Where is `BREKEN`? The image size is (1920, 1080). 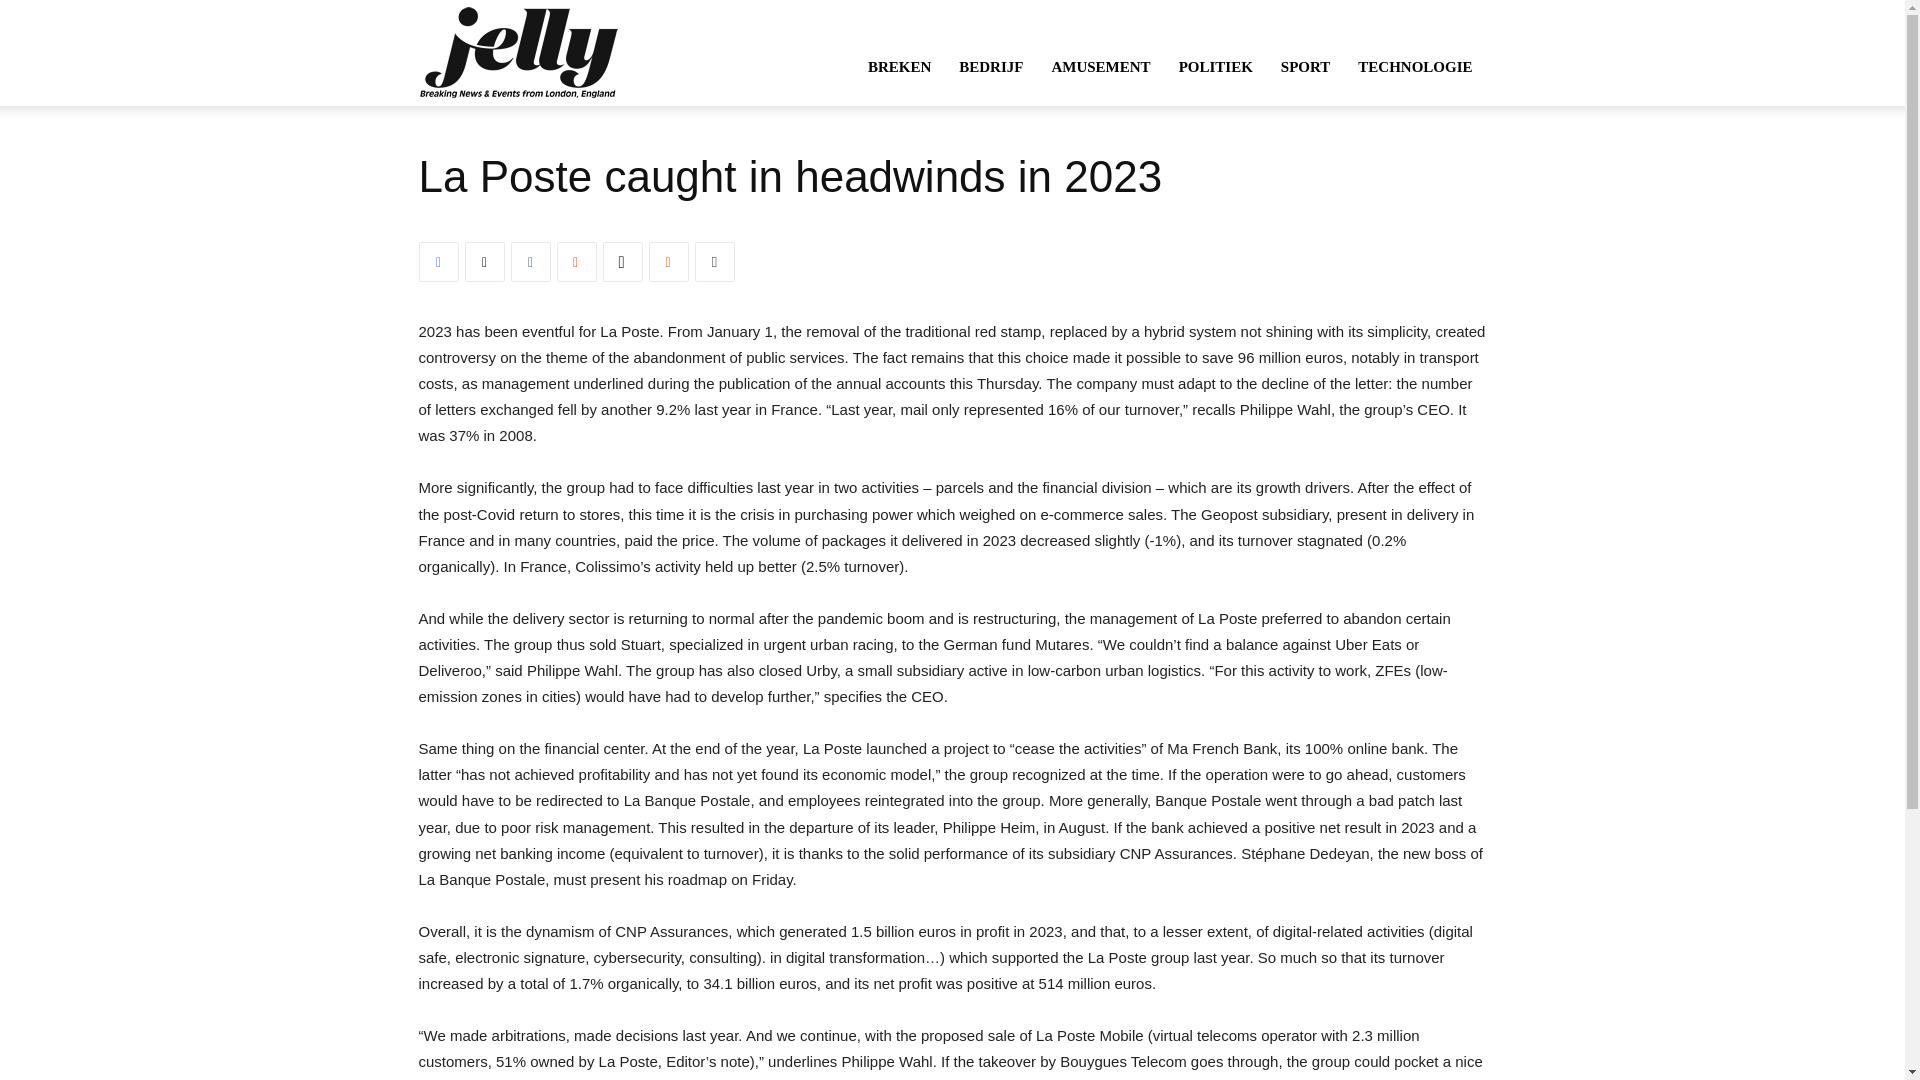
BREKEN is located at coordinates (899, 66).